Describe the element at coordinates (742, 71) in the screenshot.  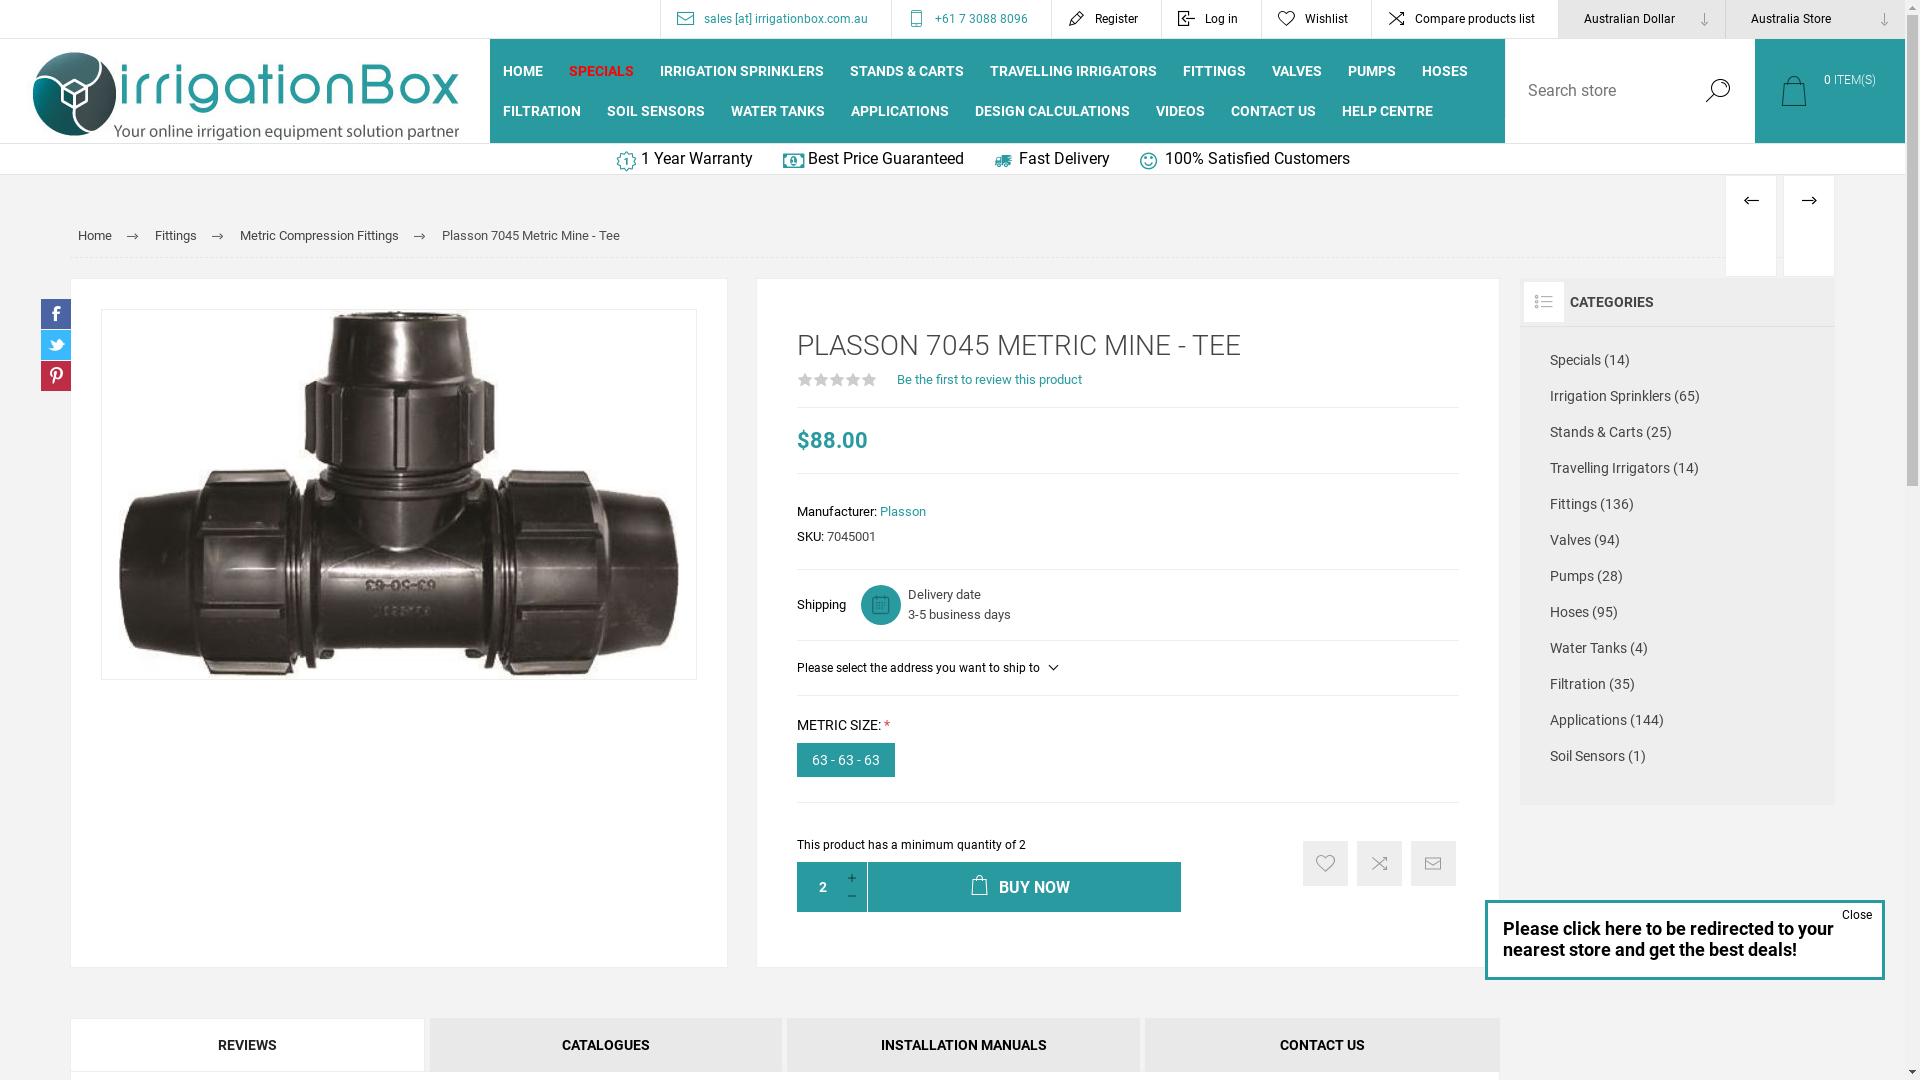
I see `IRRIGATION SPRINKLERS` at that location.